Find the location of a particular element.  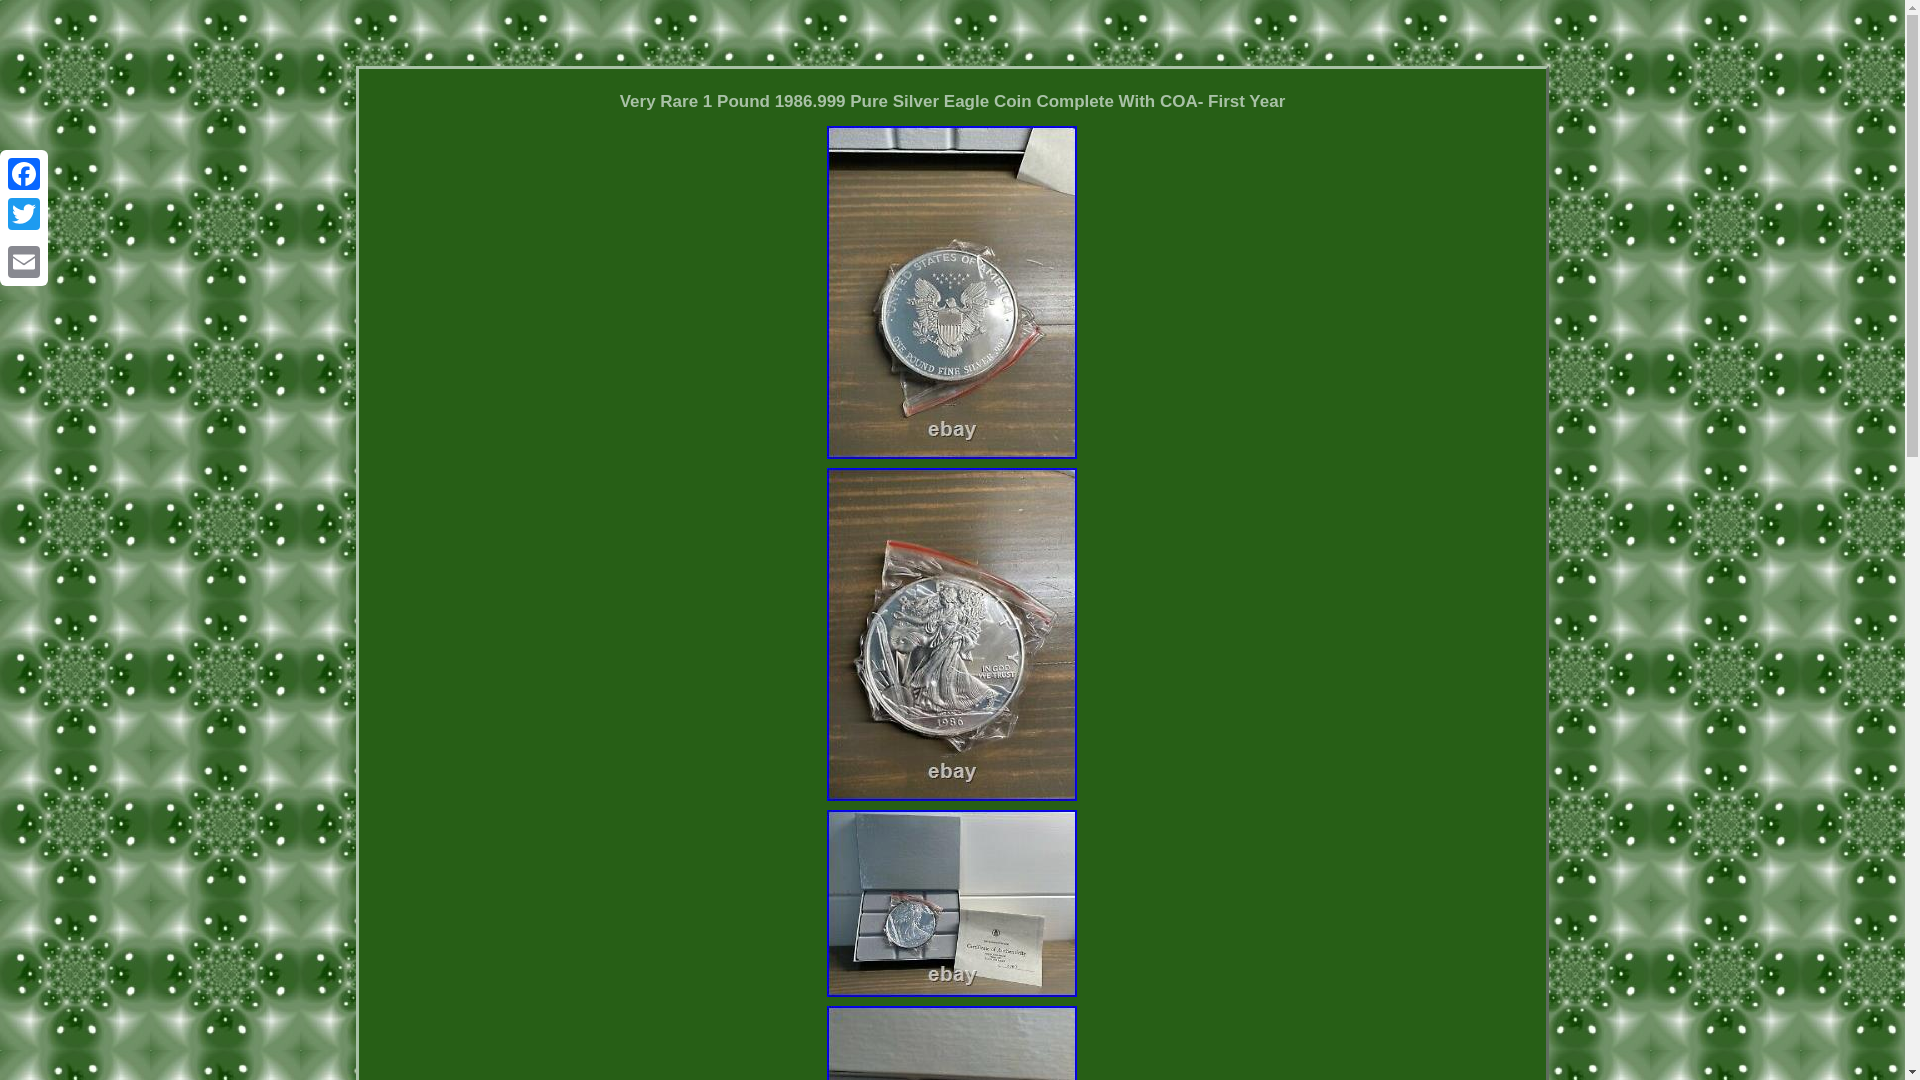

Facebook is located at coordinates (24, 174).